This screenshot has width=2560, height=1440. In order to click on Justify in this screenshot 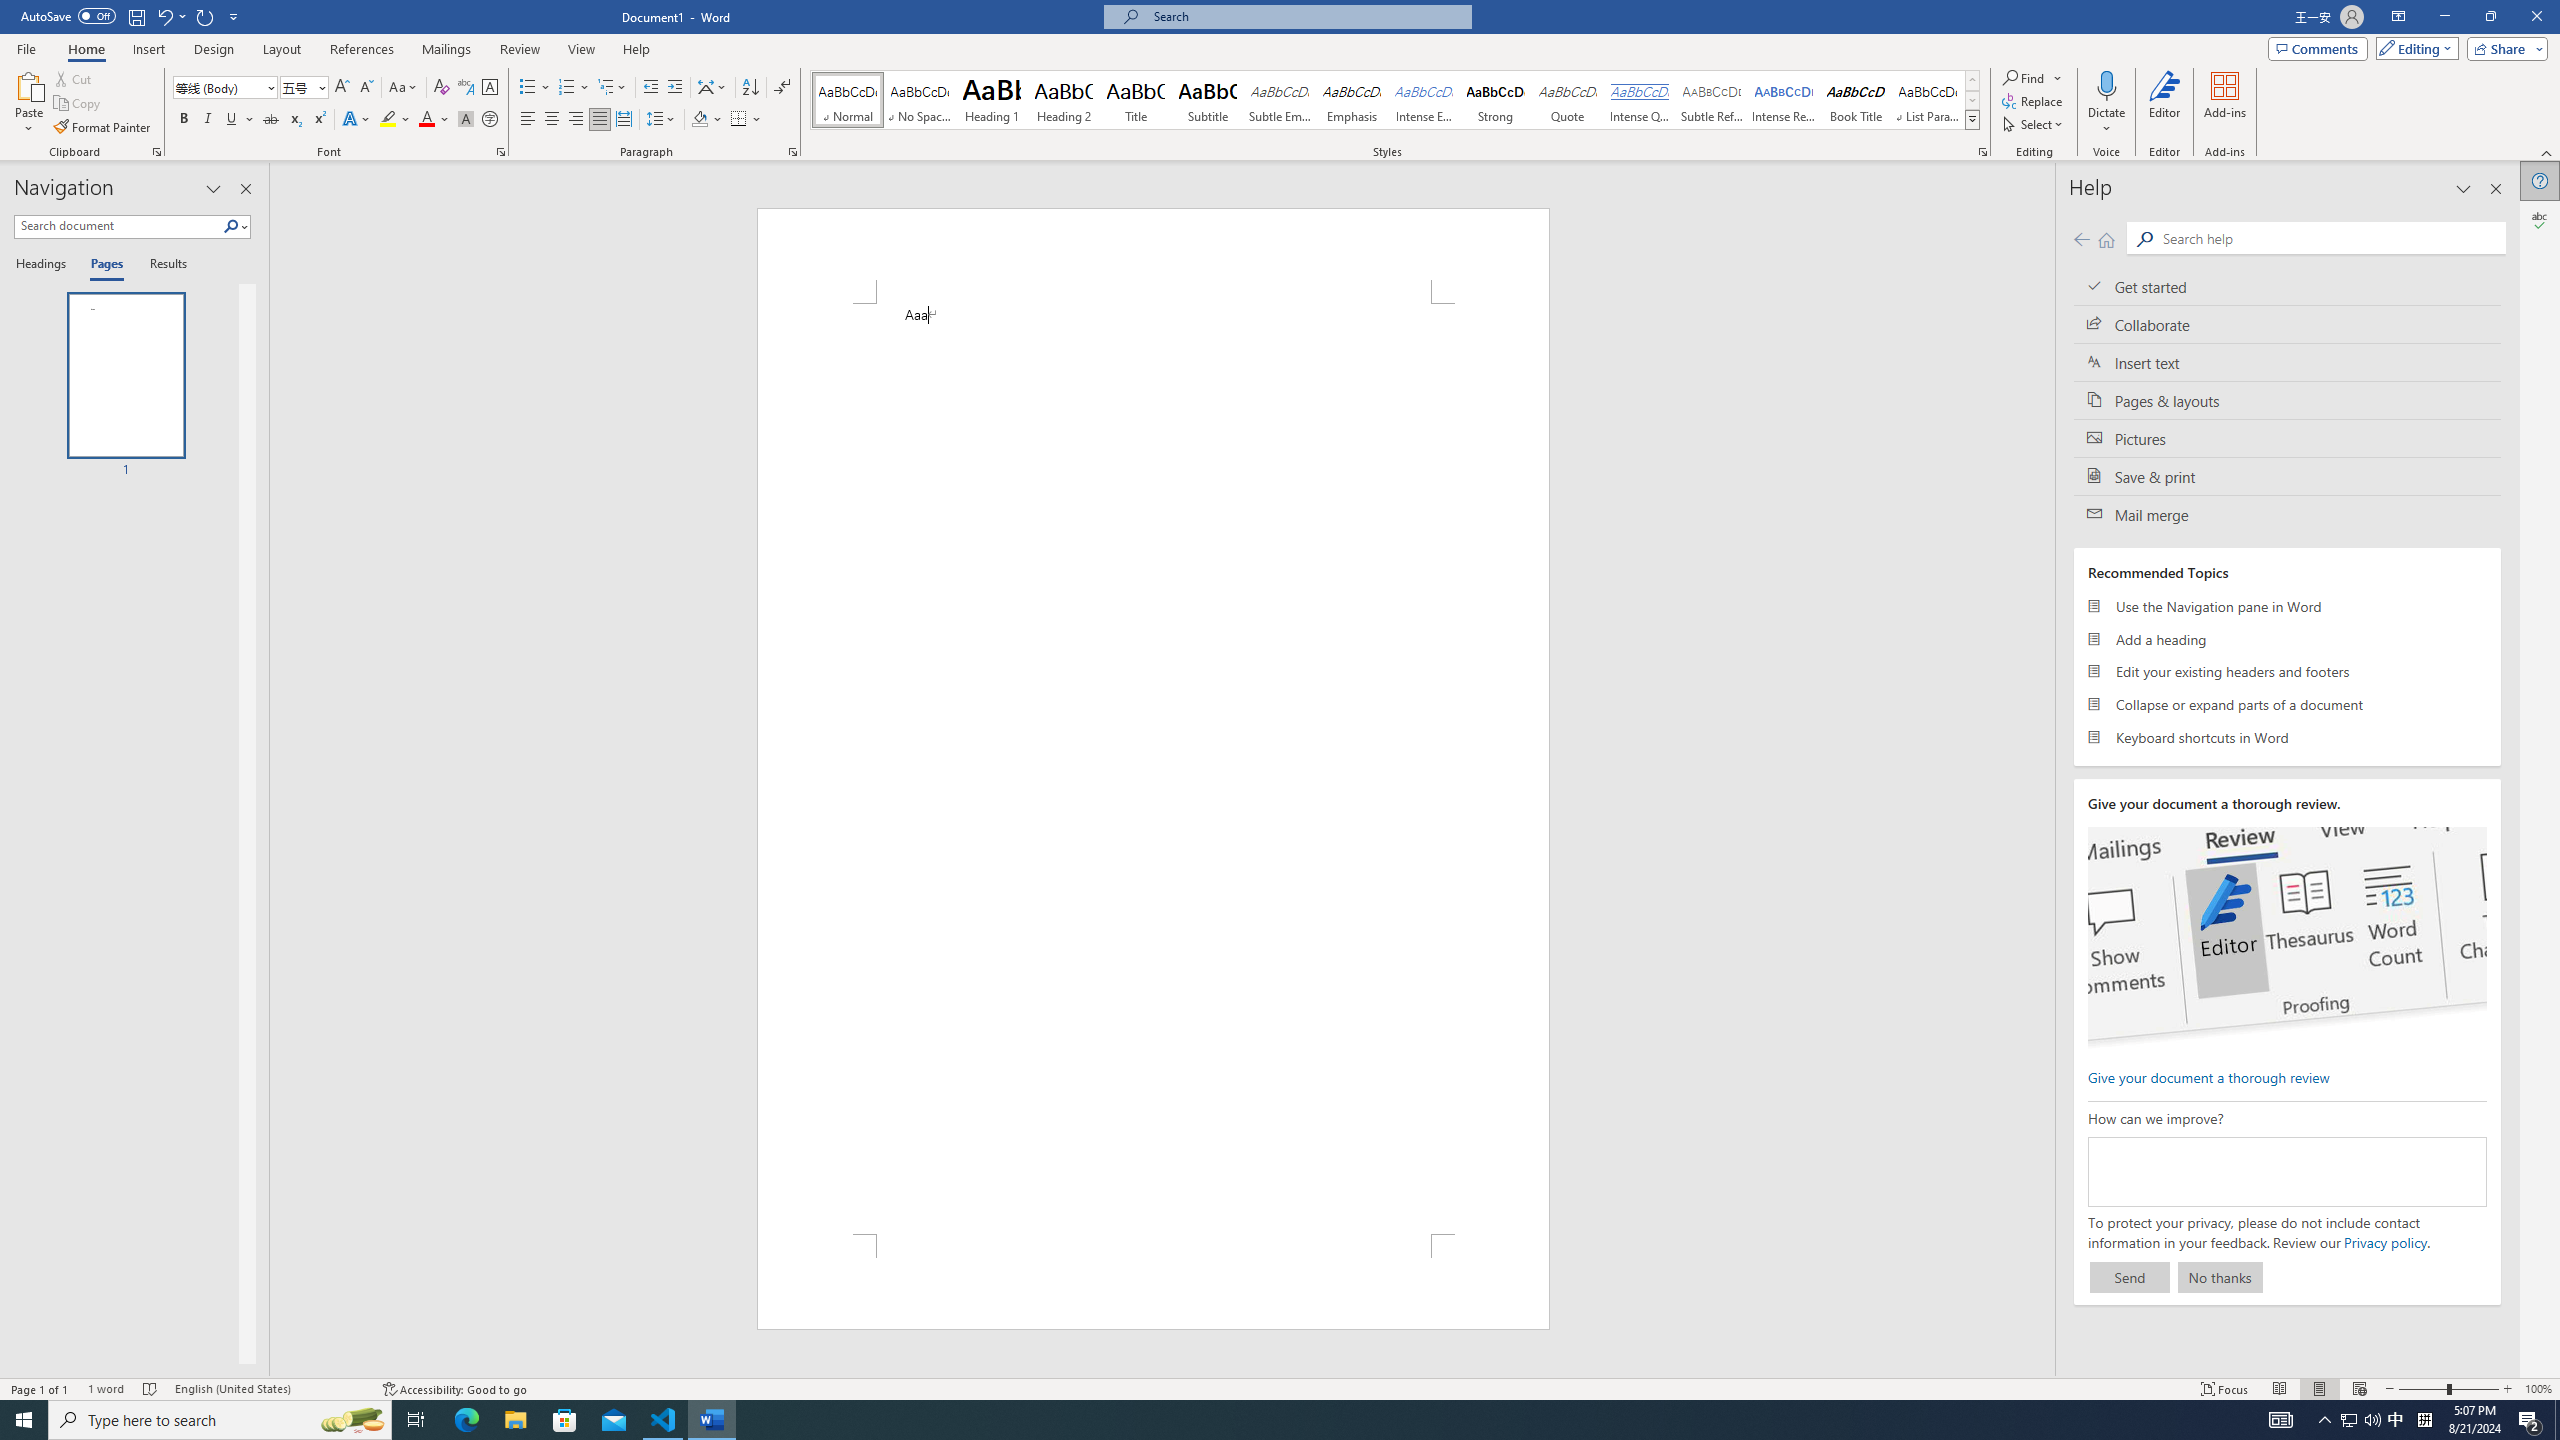, I will do `click(600, 120)`.